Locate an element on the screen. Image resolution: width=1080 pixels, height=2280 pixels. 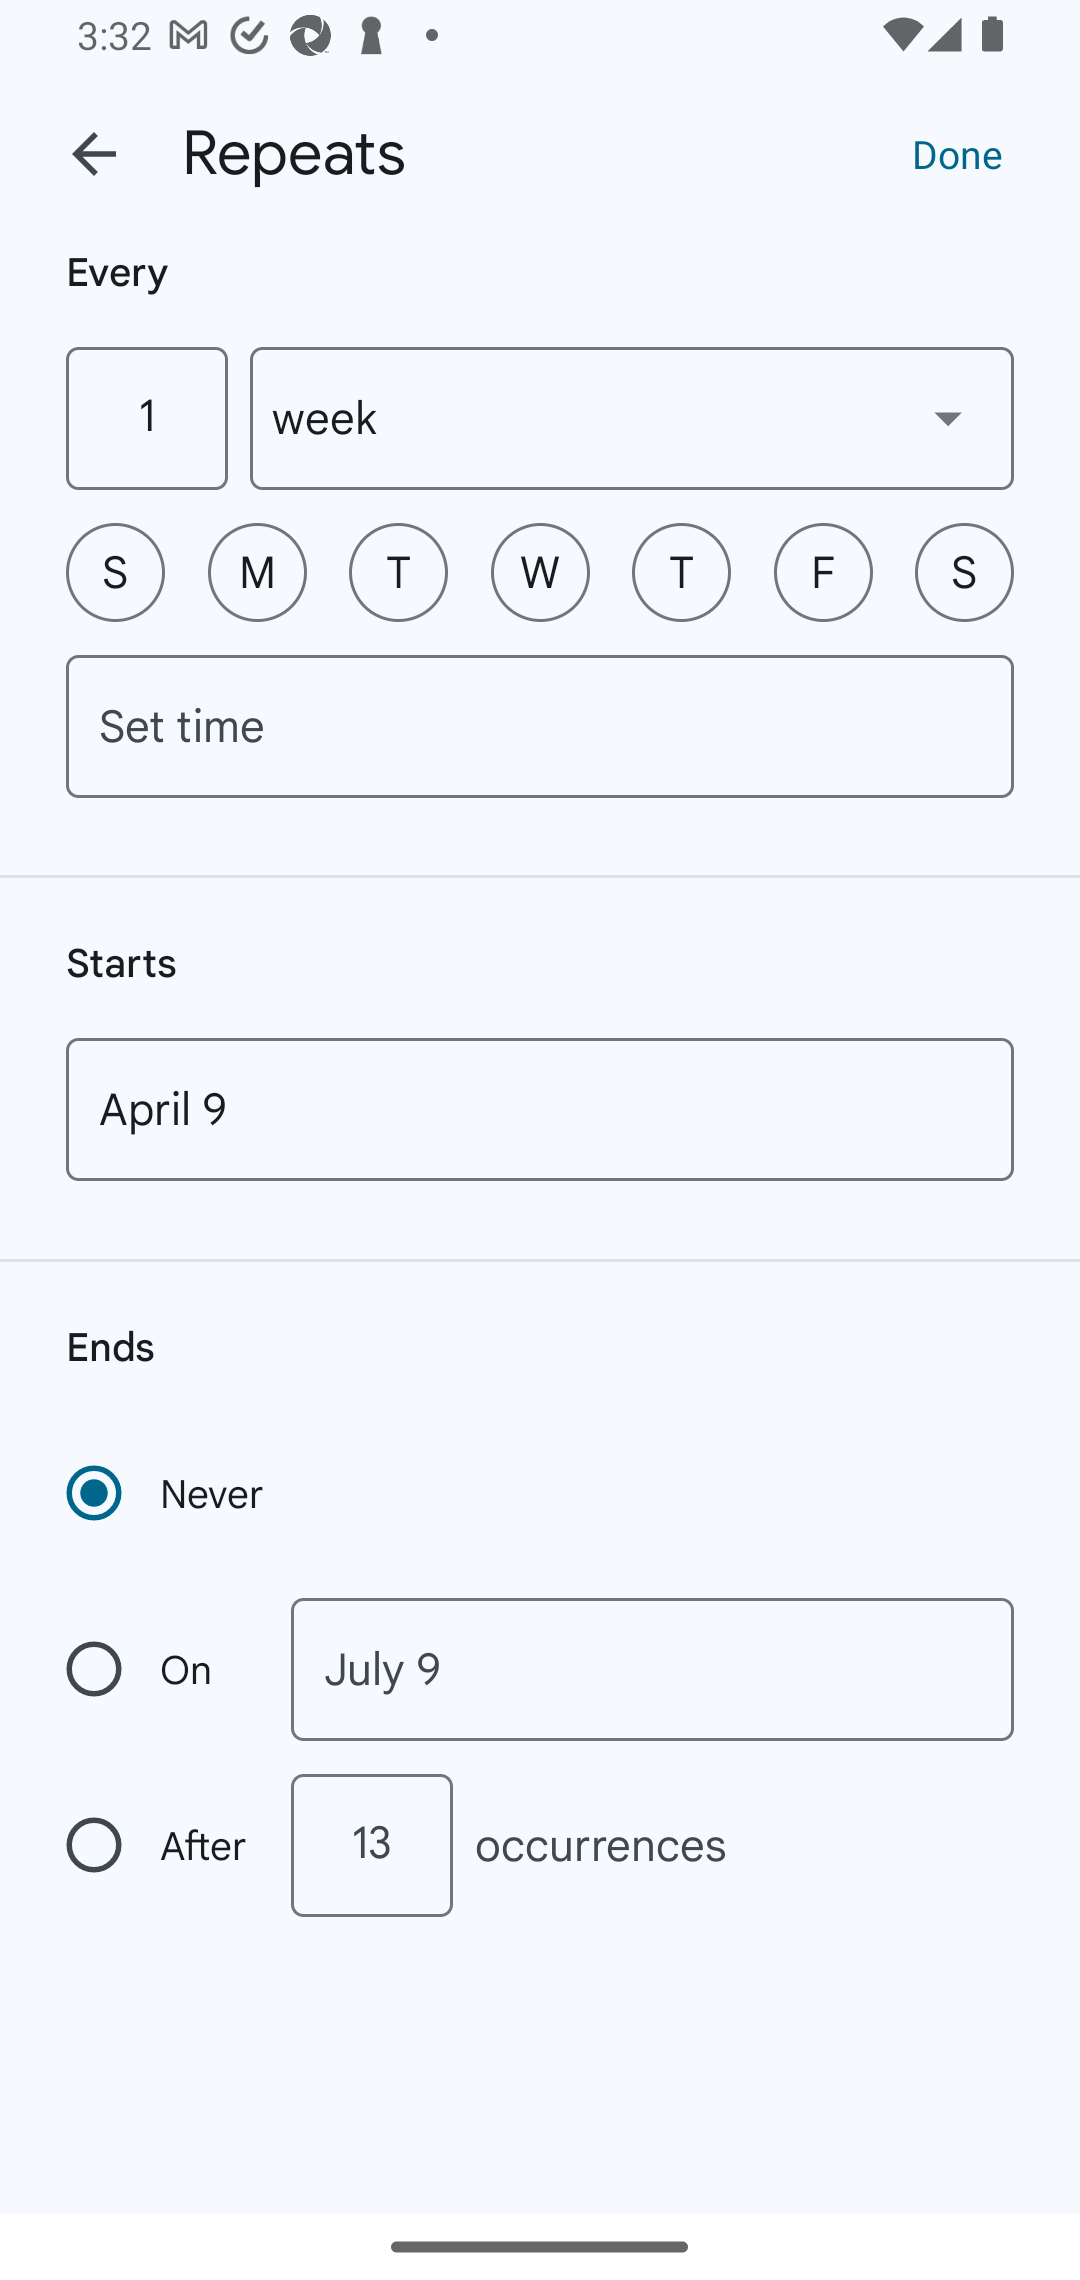
M Monday is located at coordinates (257, 572).